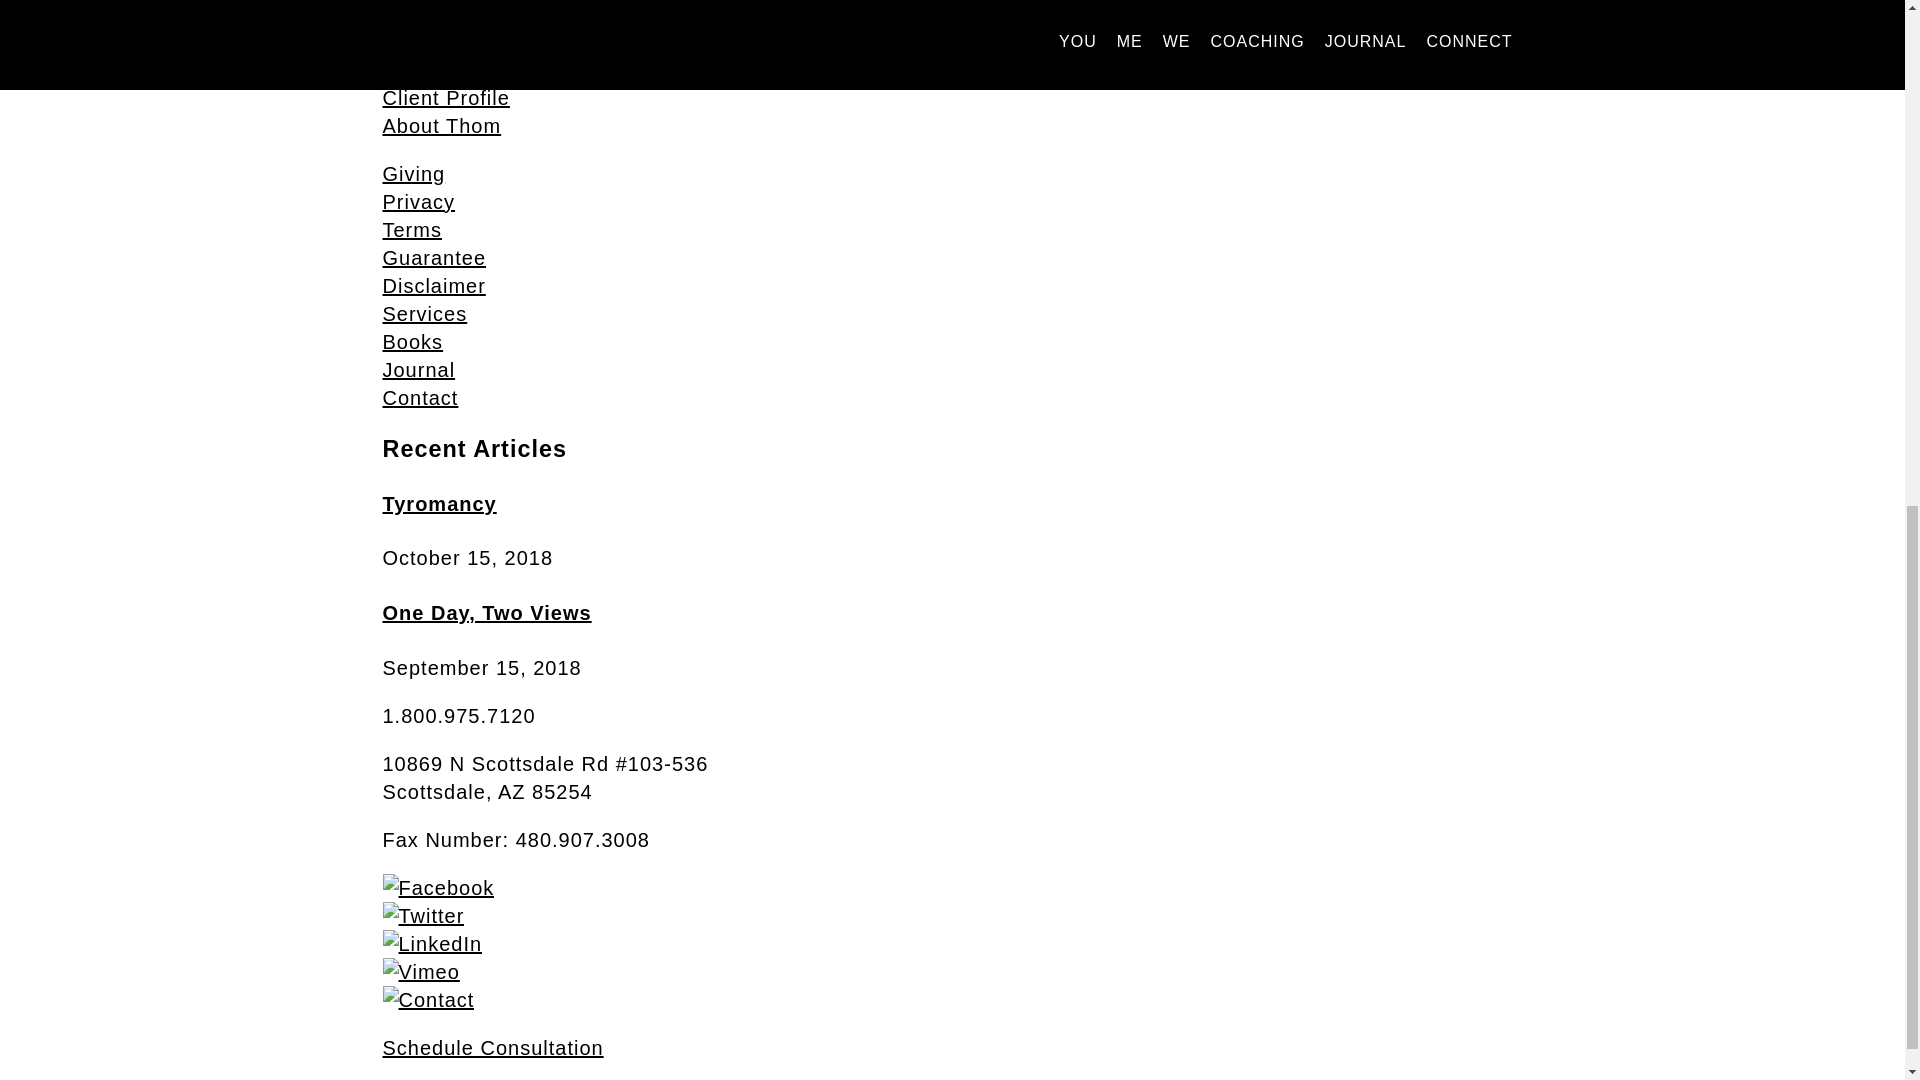 This screenshot has height=1080, width=1920. Describe the element at coordinates (412, 342) in the screenshot. I see `Books` at that location.